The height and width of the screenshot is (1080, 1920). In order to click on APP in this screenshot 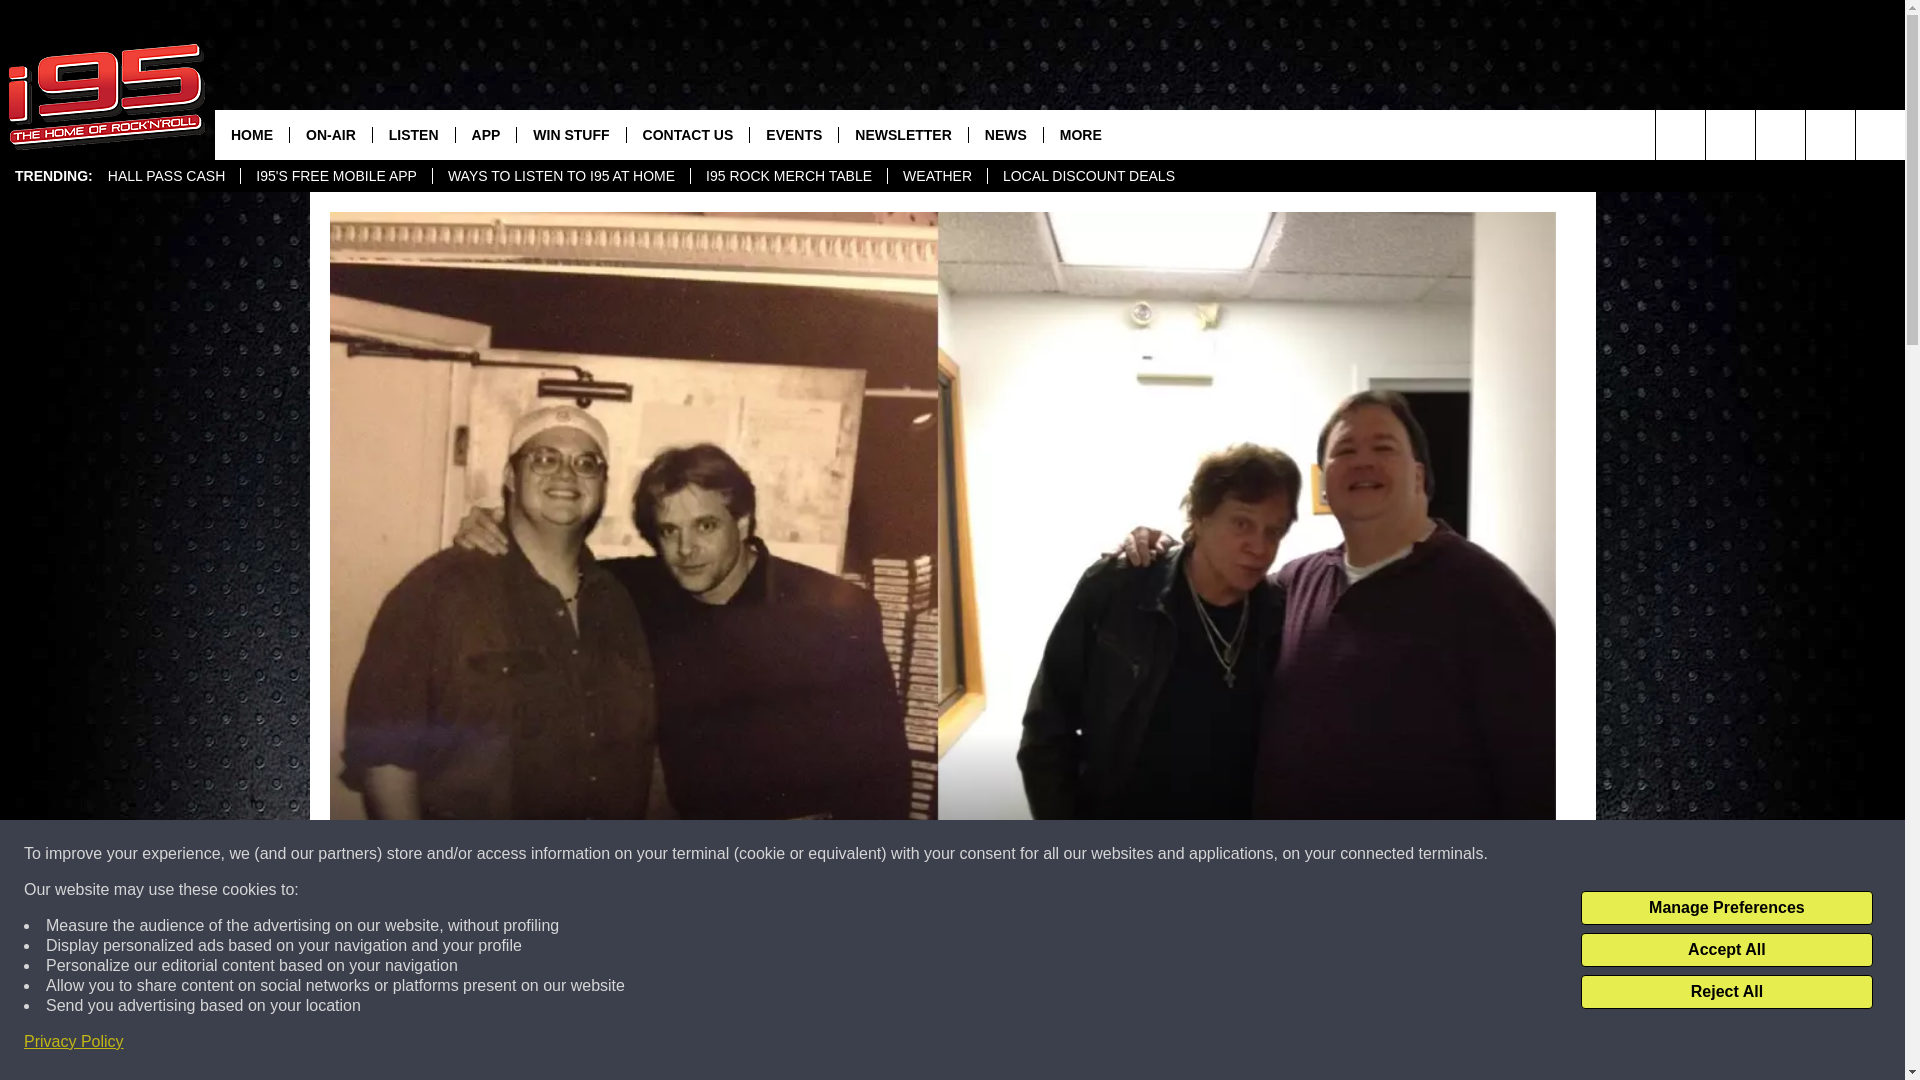, I will do `click(486, 134)`.